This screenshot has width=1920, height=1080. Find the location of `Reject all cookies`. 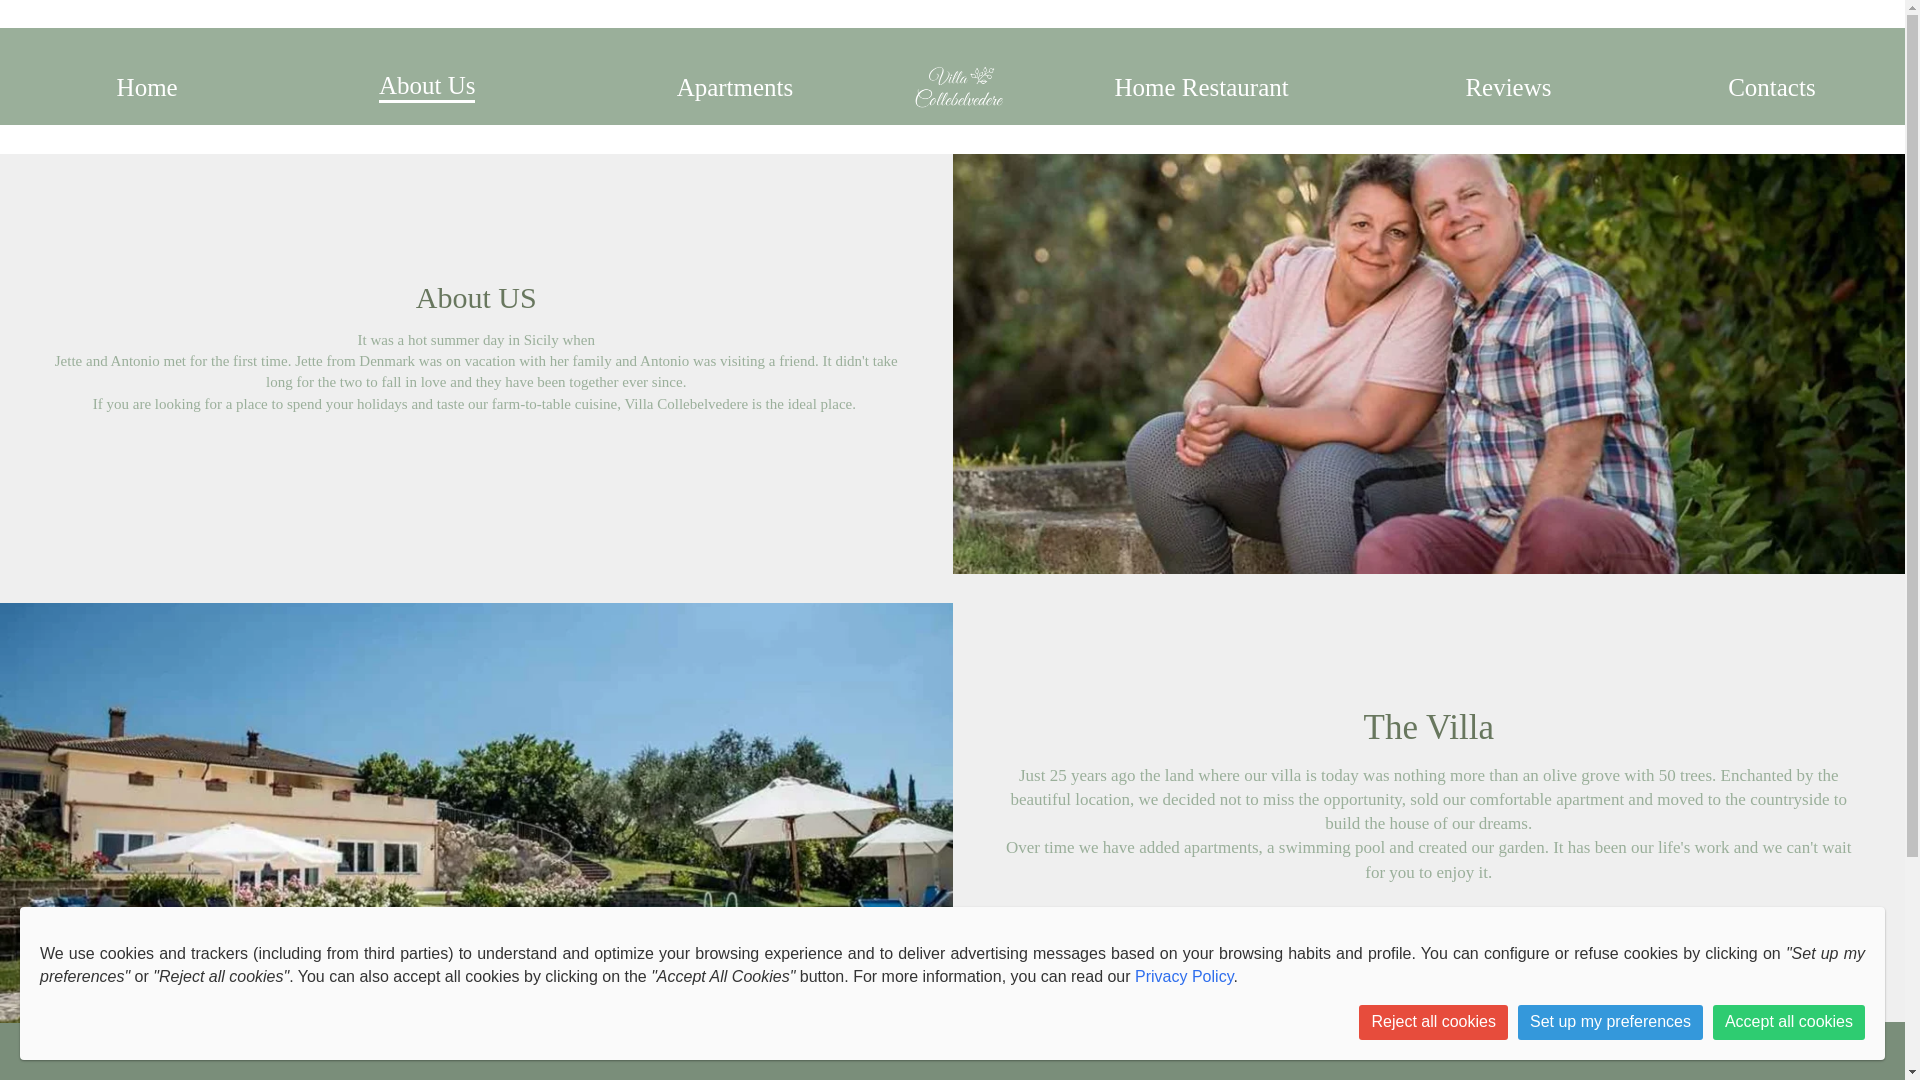

Reject all cookies is located at coordinates (1433, 1022).